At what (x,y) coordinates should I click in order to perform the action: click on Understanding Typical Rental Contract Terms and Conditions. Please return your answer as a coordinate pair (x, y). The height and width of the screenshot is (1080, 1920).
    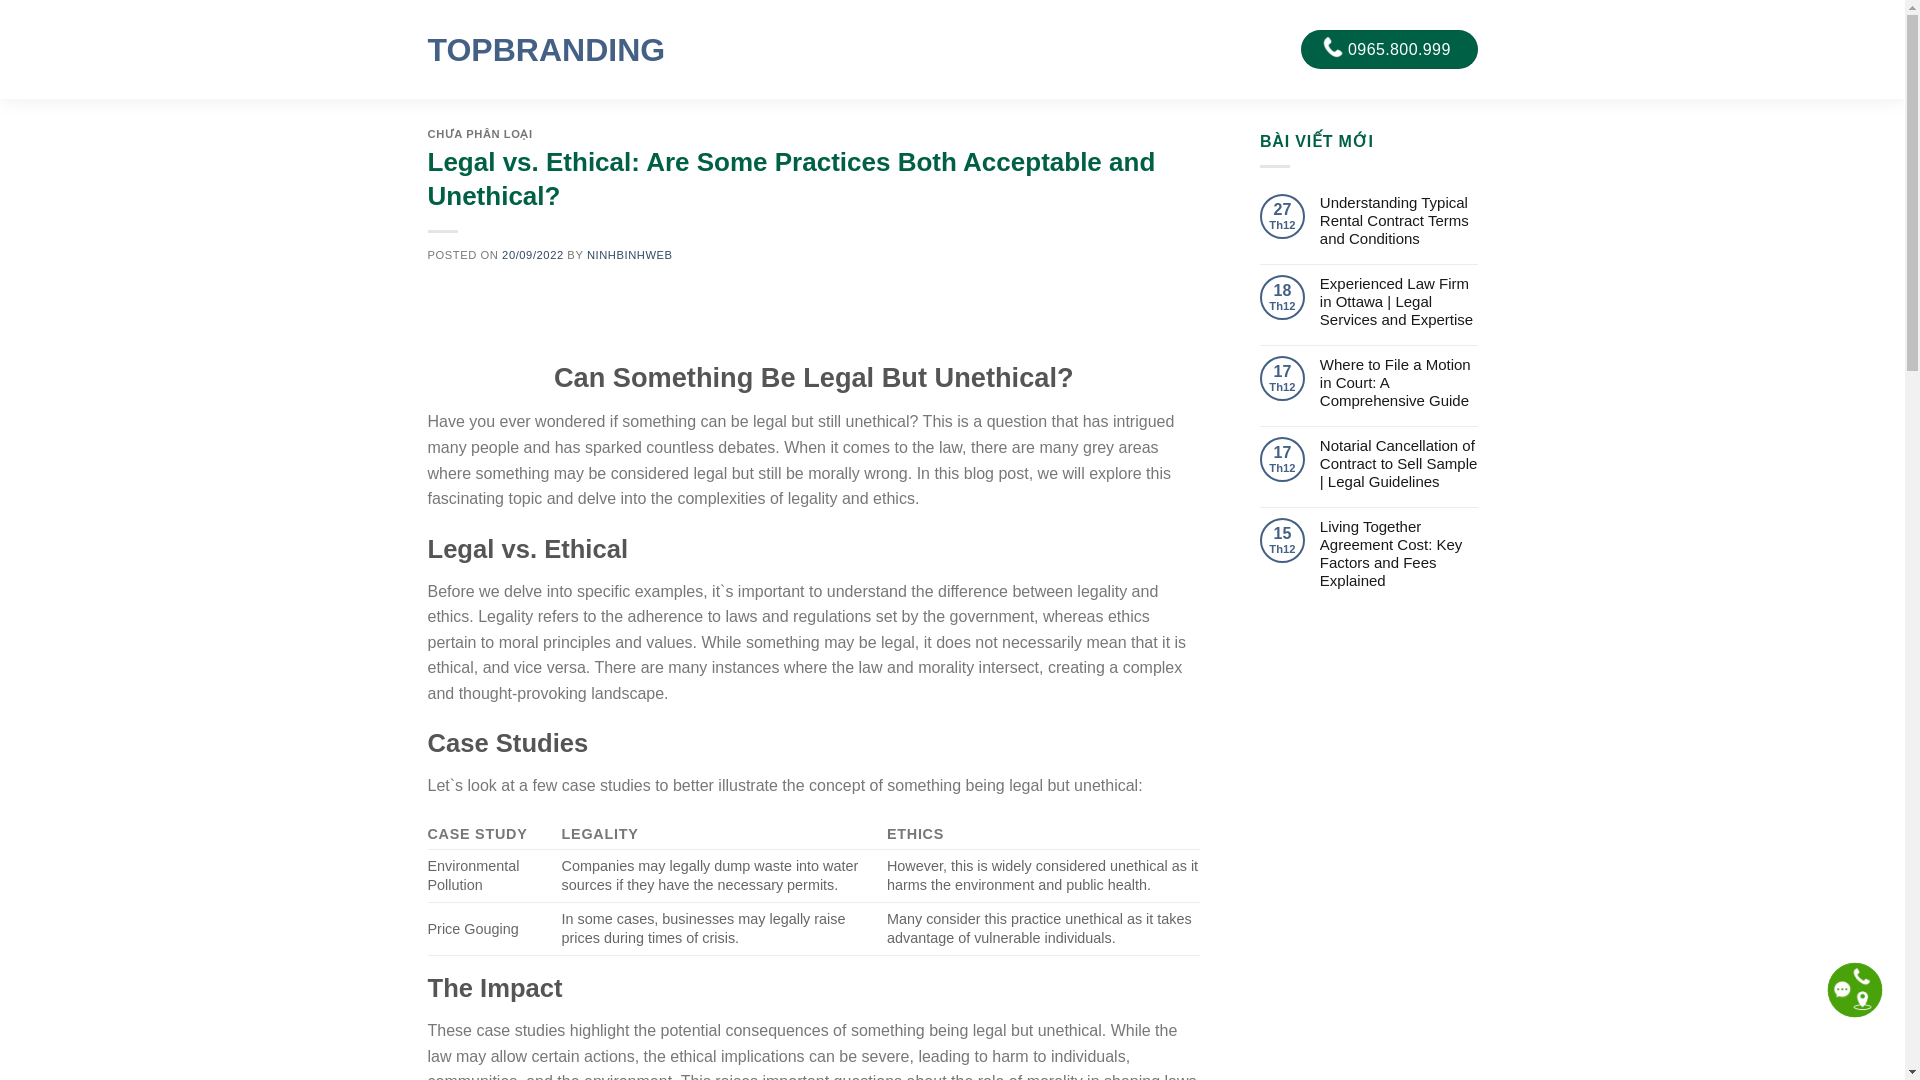
    Looking at the image, I should click on (1399, 221).